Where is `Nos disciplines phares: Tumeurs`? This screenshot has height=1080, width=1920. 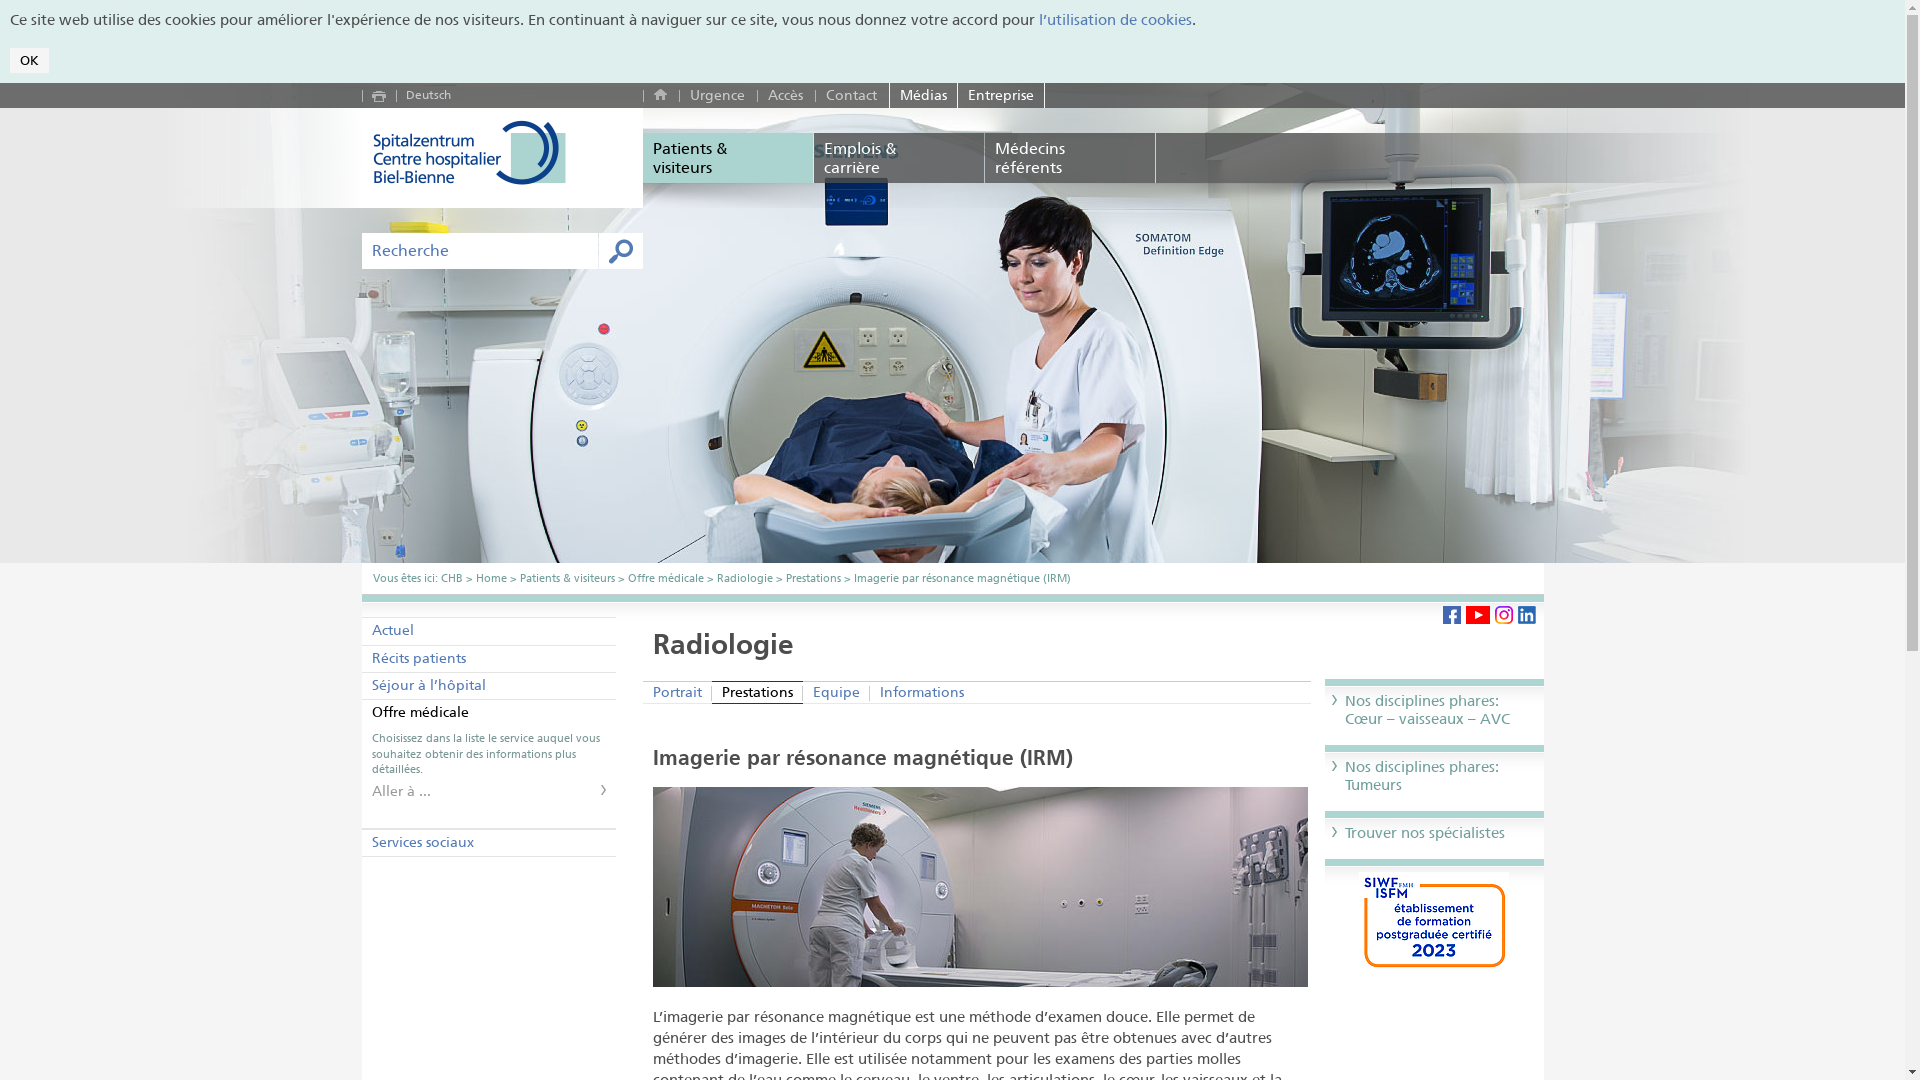 Nos disciplines phares: Tumeurs is located at coordinates (1422, 776).